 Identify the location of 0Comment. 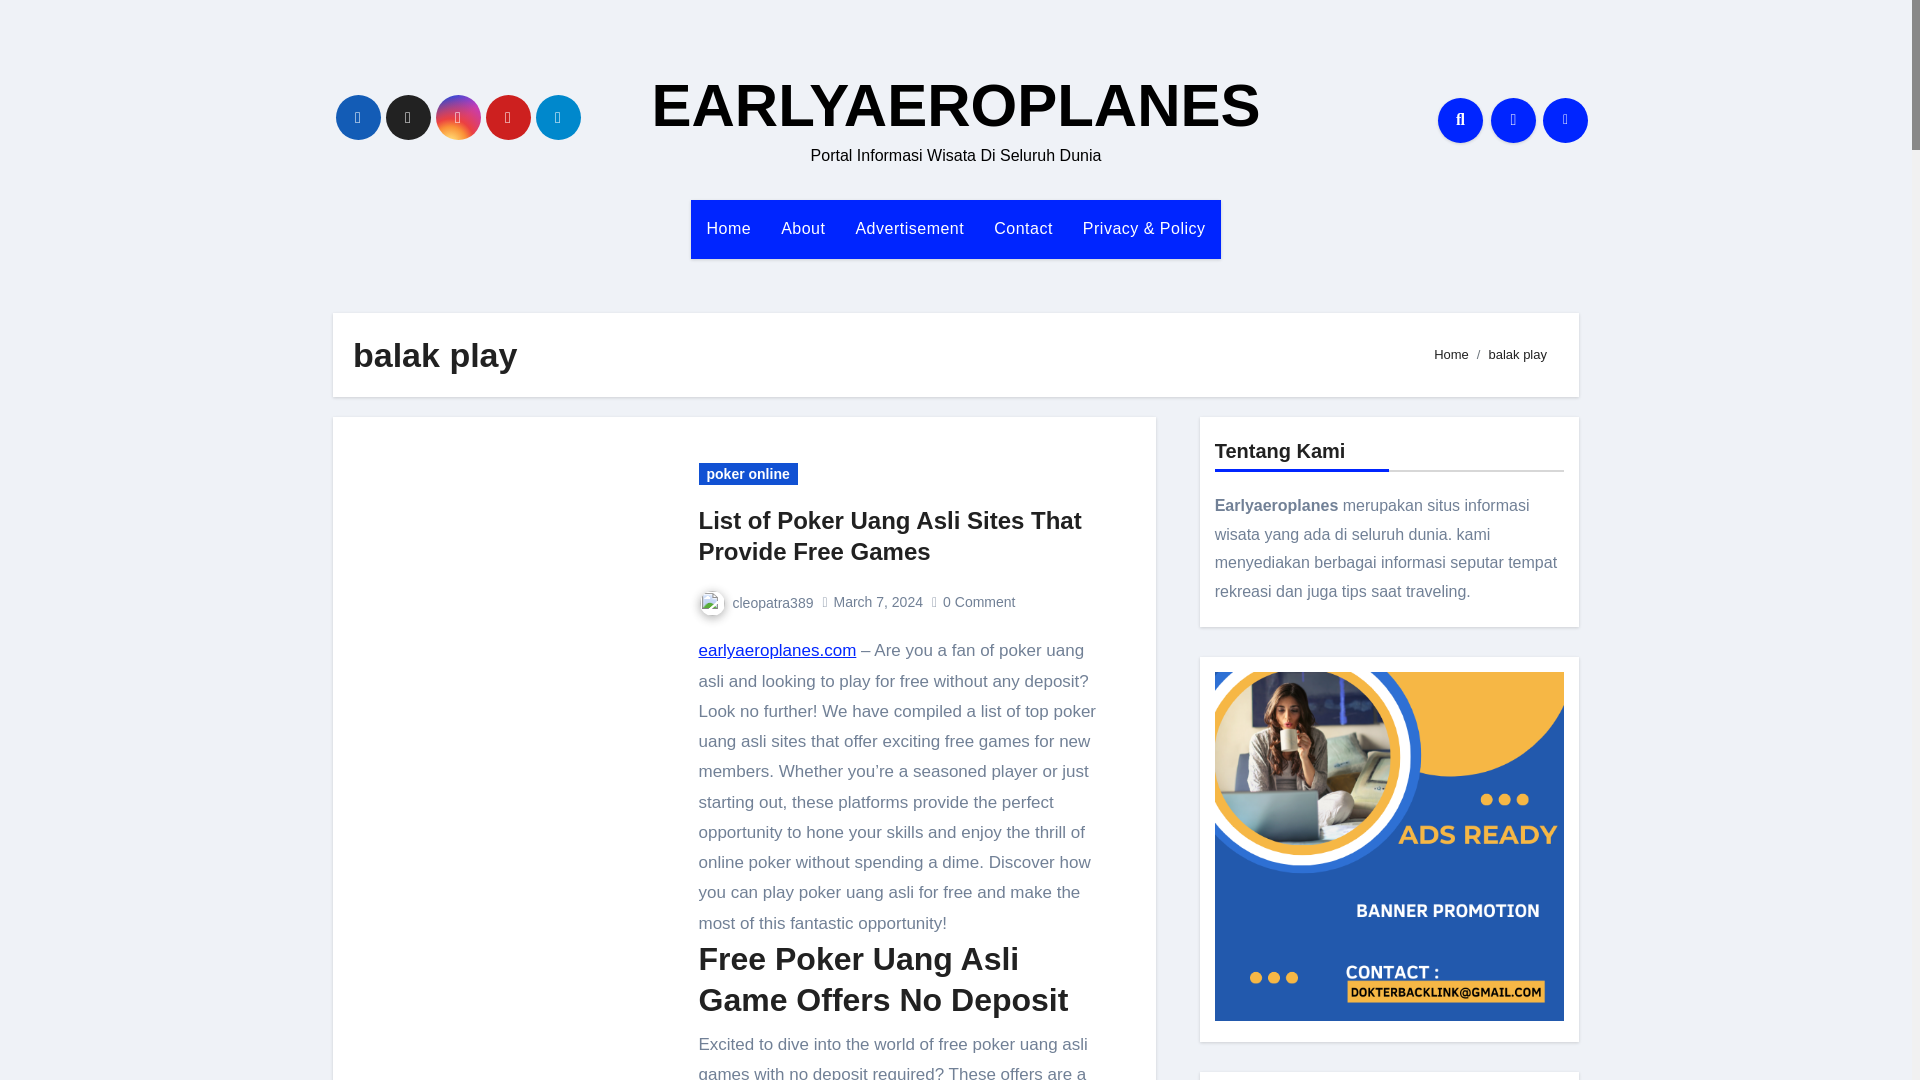
(980, 602).